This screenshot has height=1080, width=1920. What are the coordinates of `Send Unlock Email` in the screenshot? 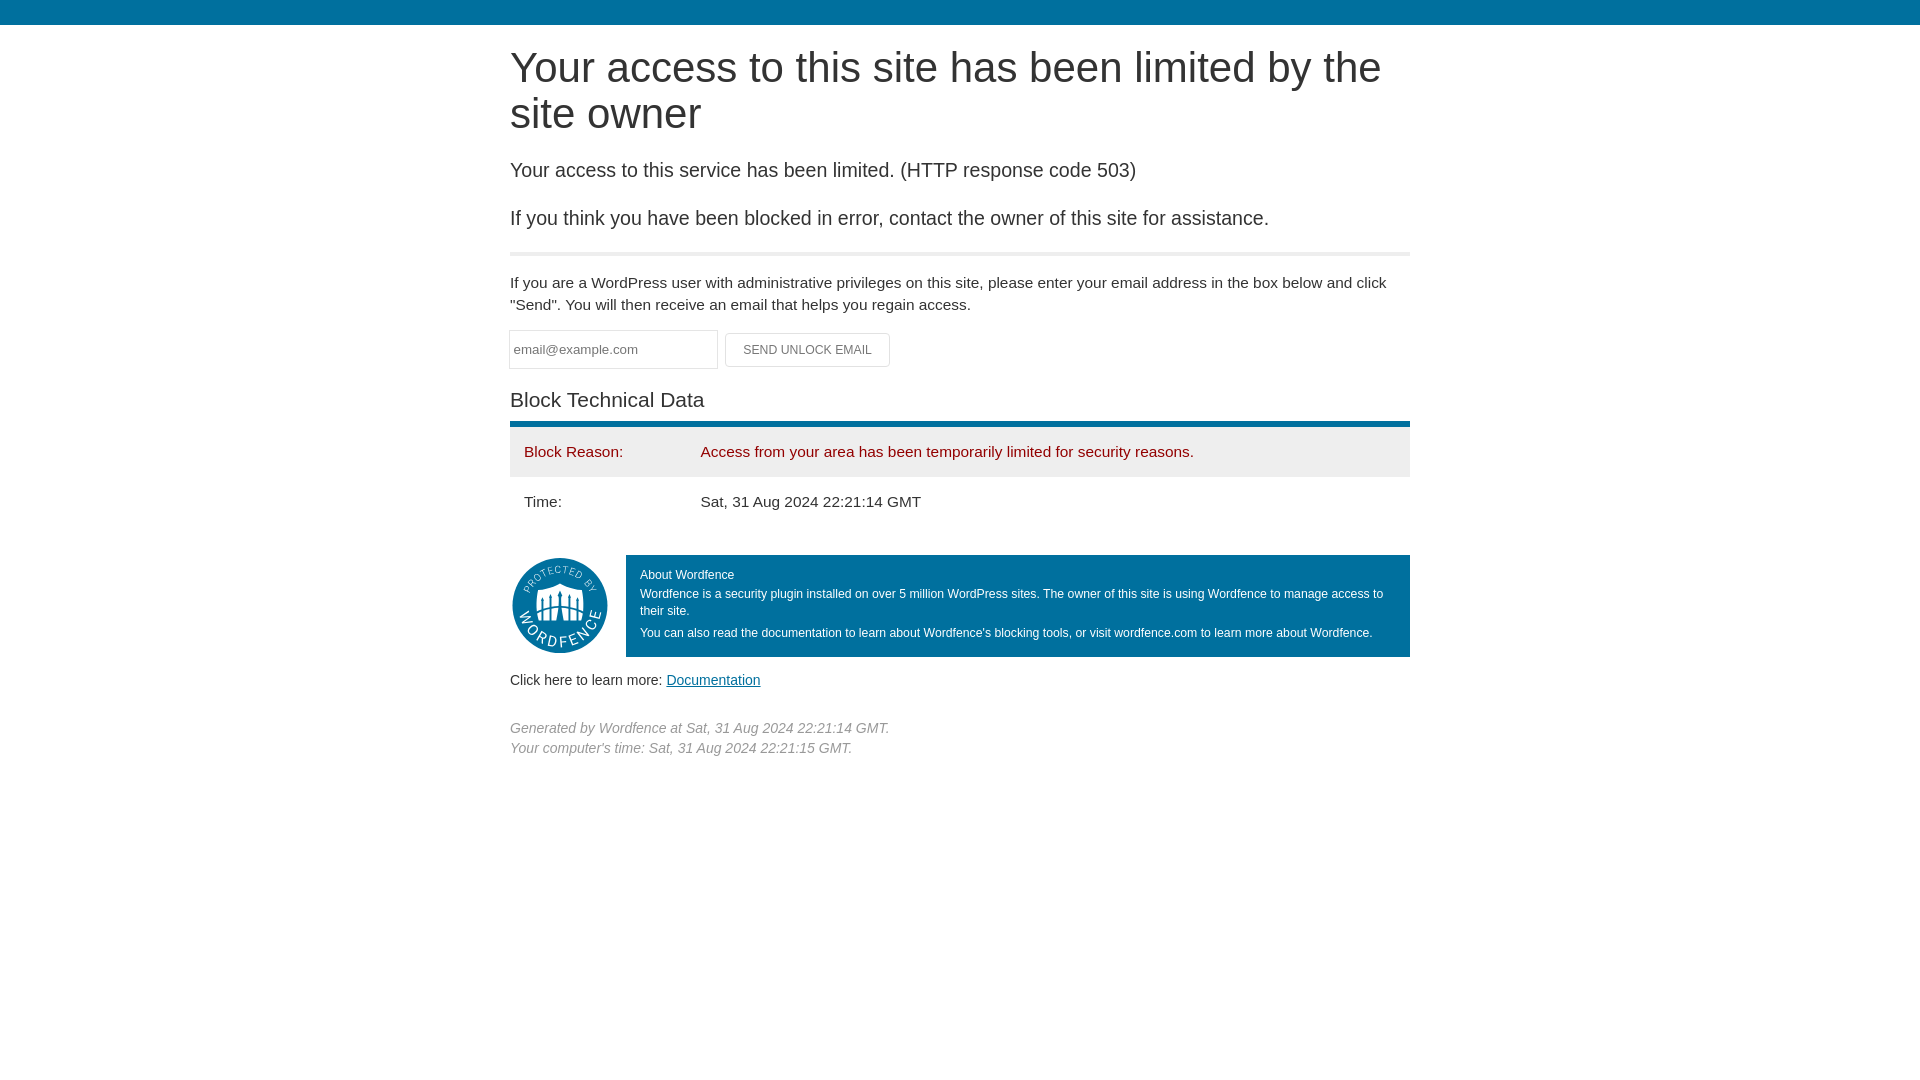 It's located at (808, 350).